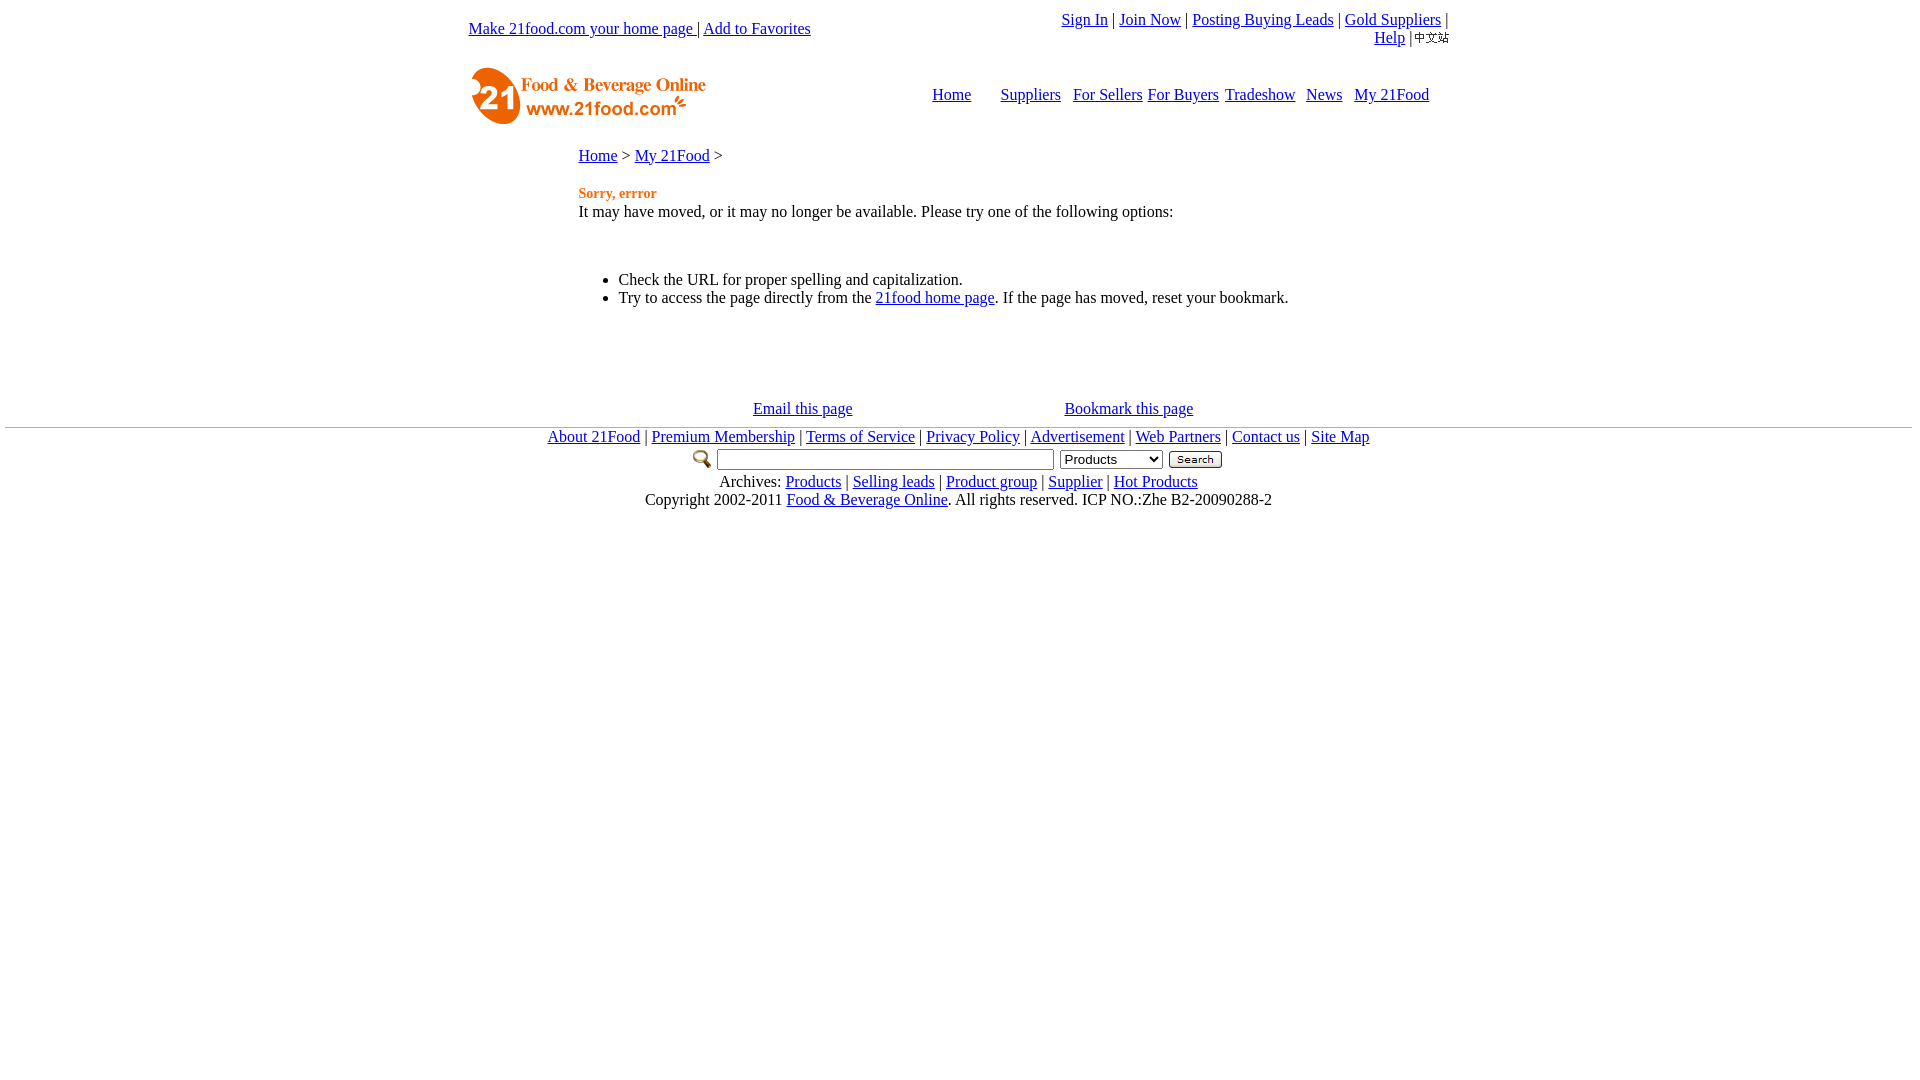 The width and height of the screenshot is (1920, 1080). Describe the element at coordinates (1266, 436) in the screenshot. I see `Contact us` at that location.